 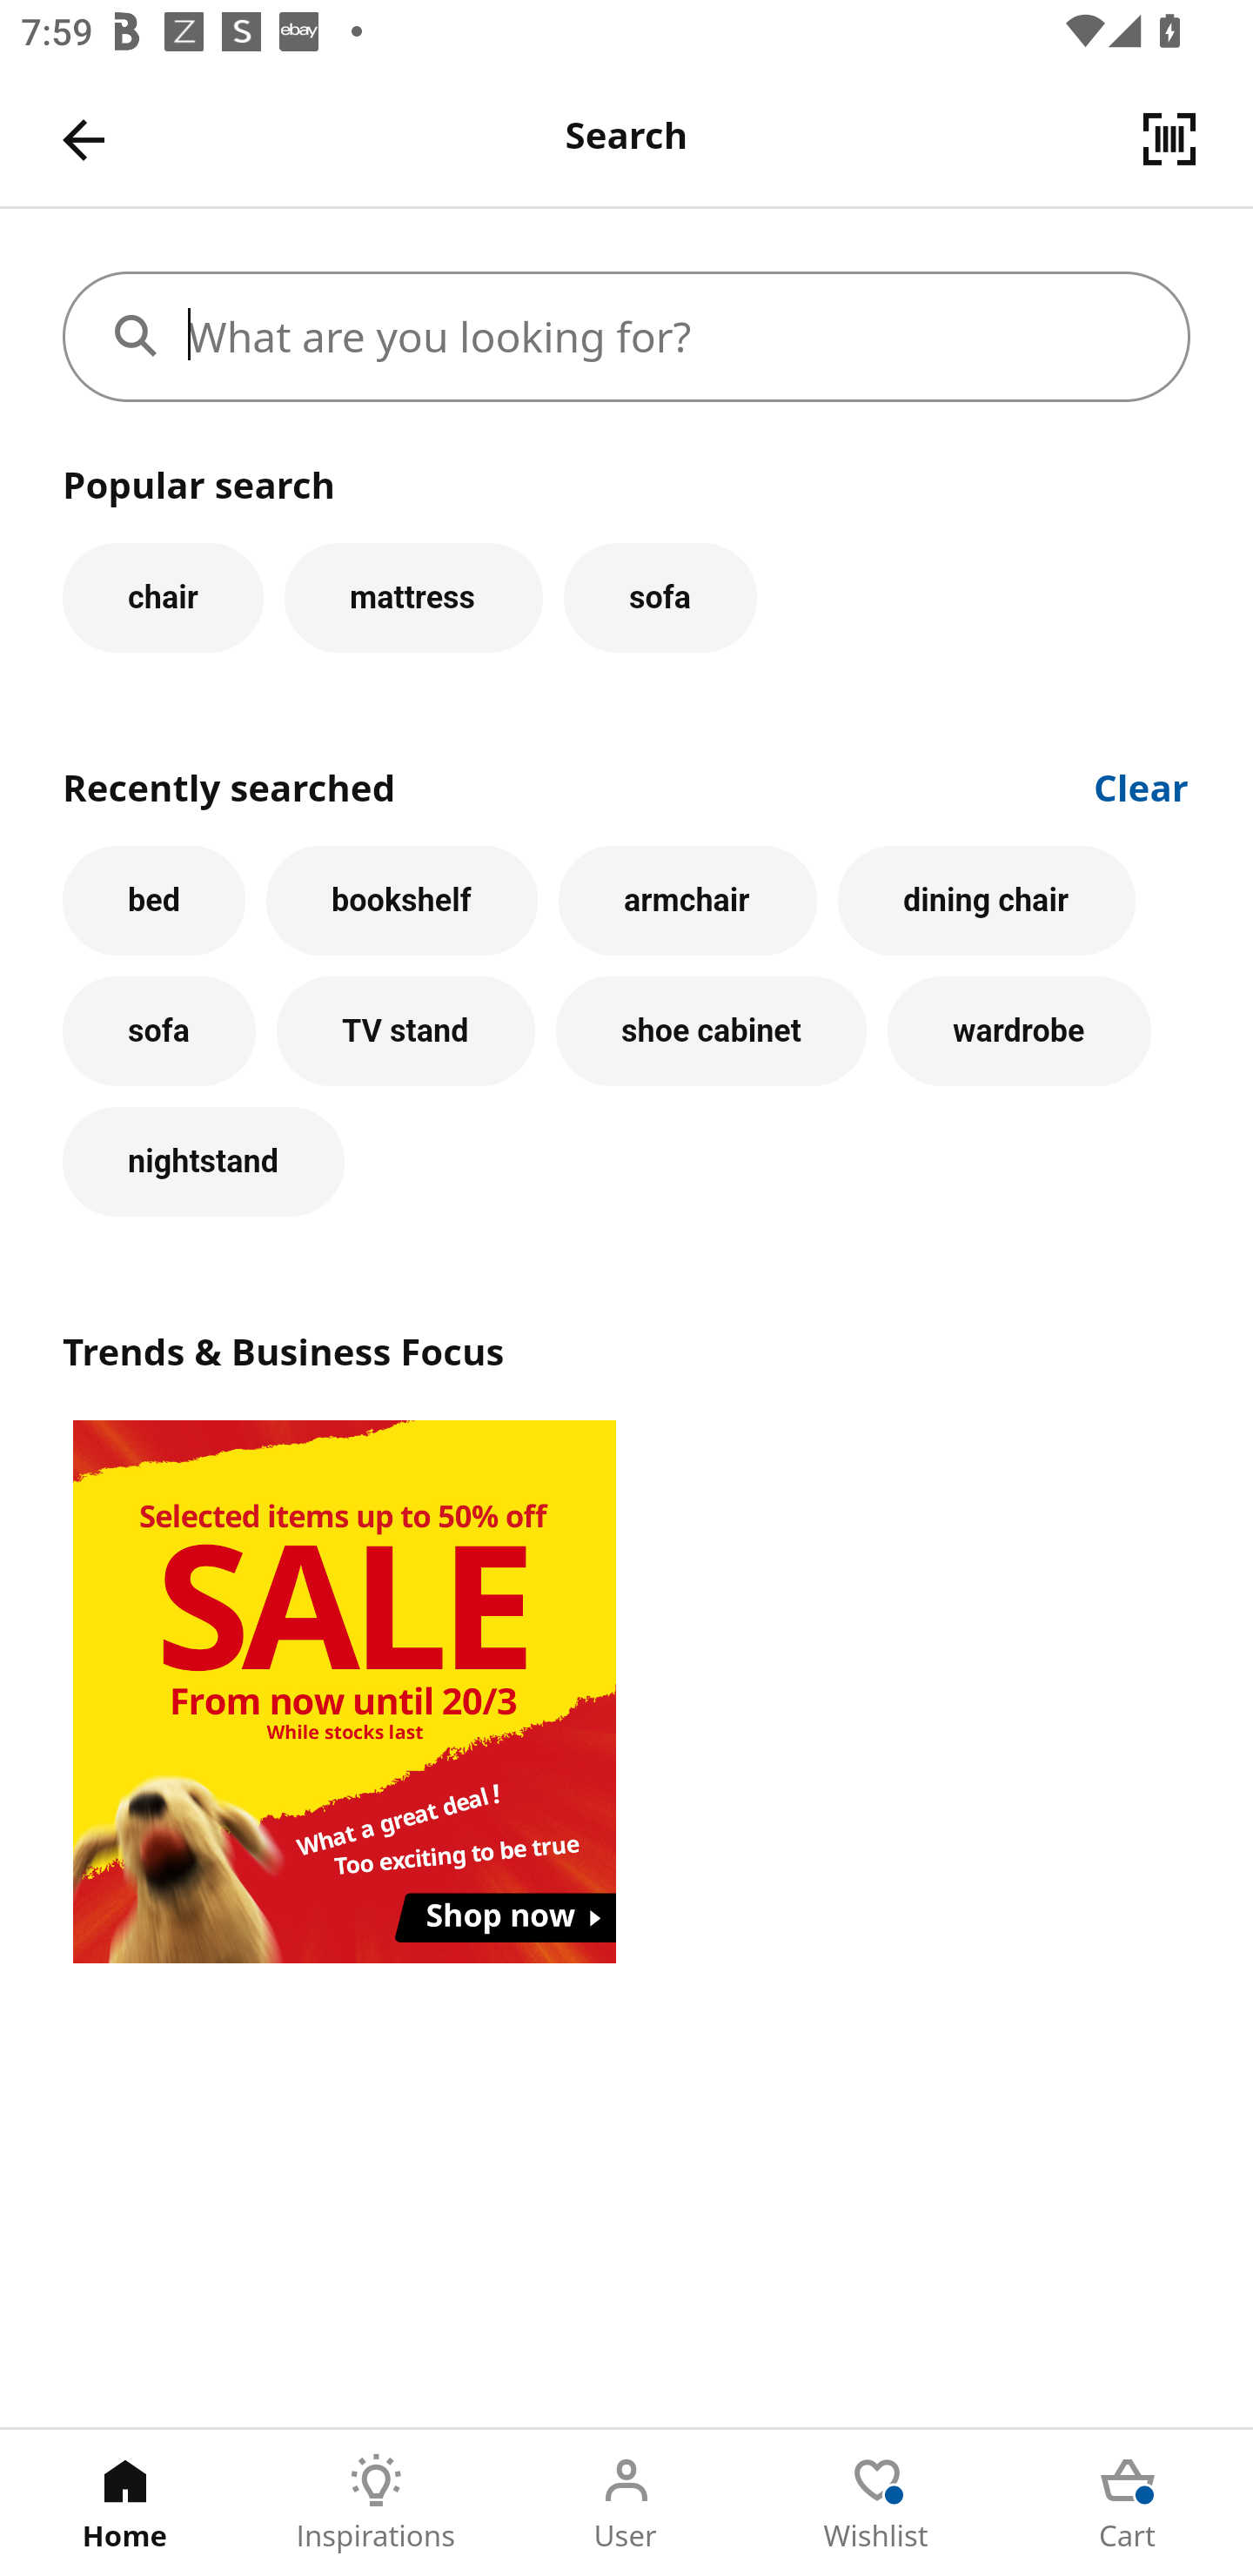 What do you see at coordinates (1128, 2503) in the screenshot?
I see `Cart
Tab 5 of 5` at bounding box center [1128, 2503].